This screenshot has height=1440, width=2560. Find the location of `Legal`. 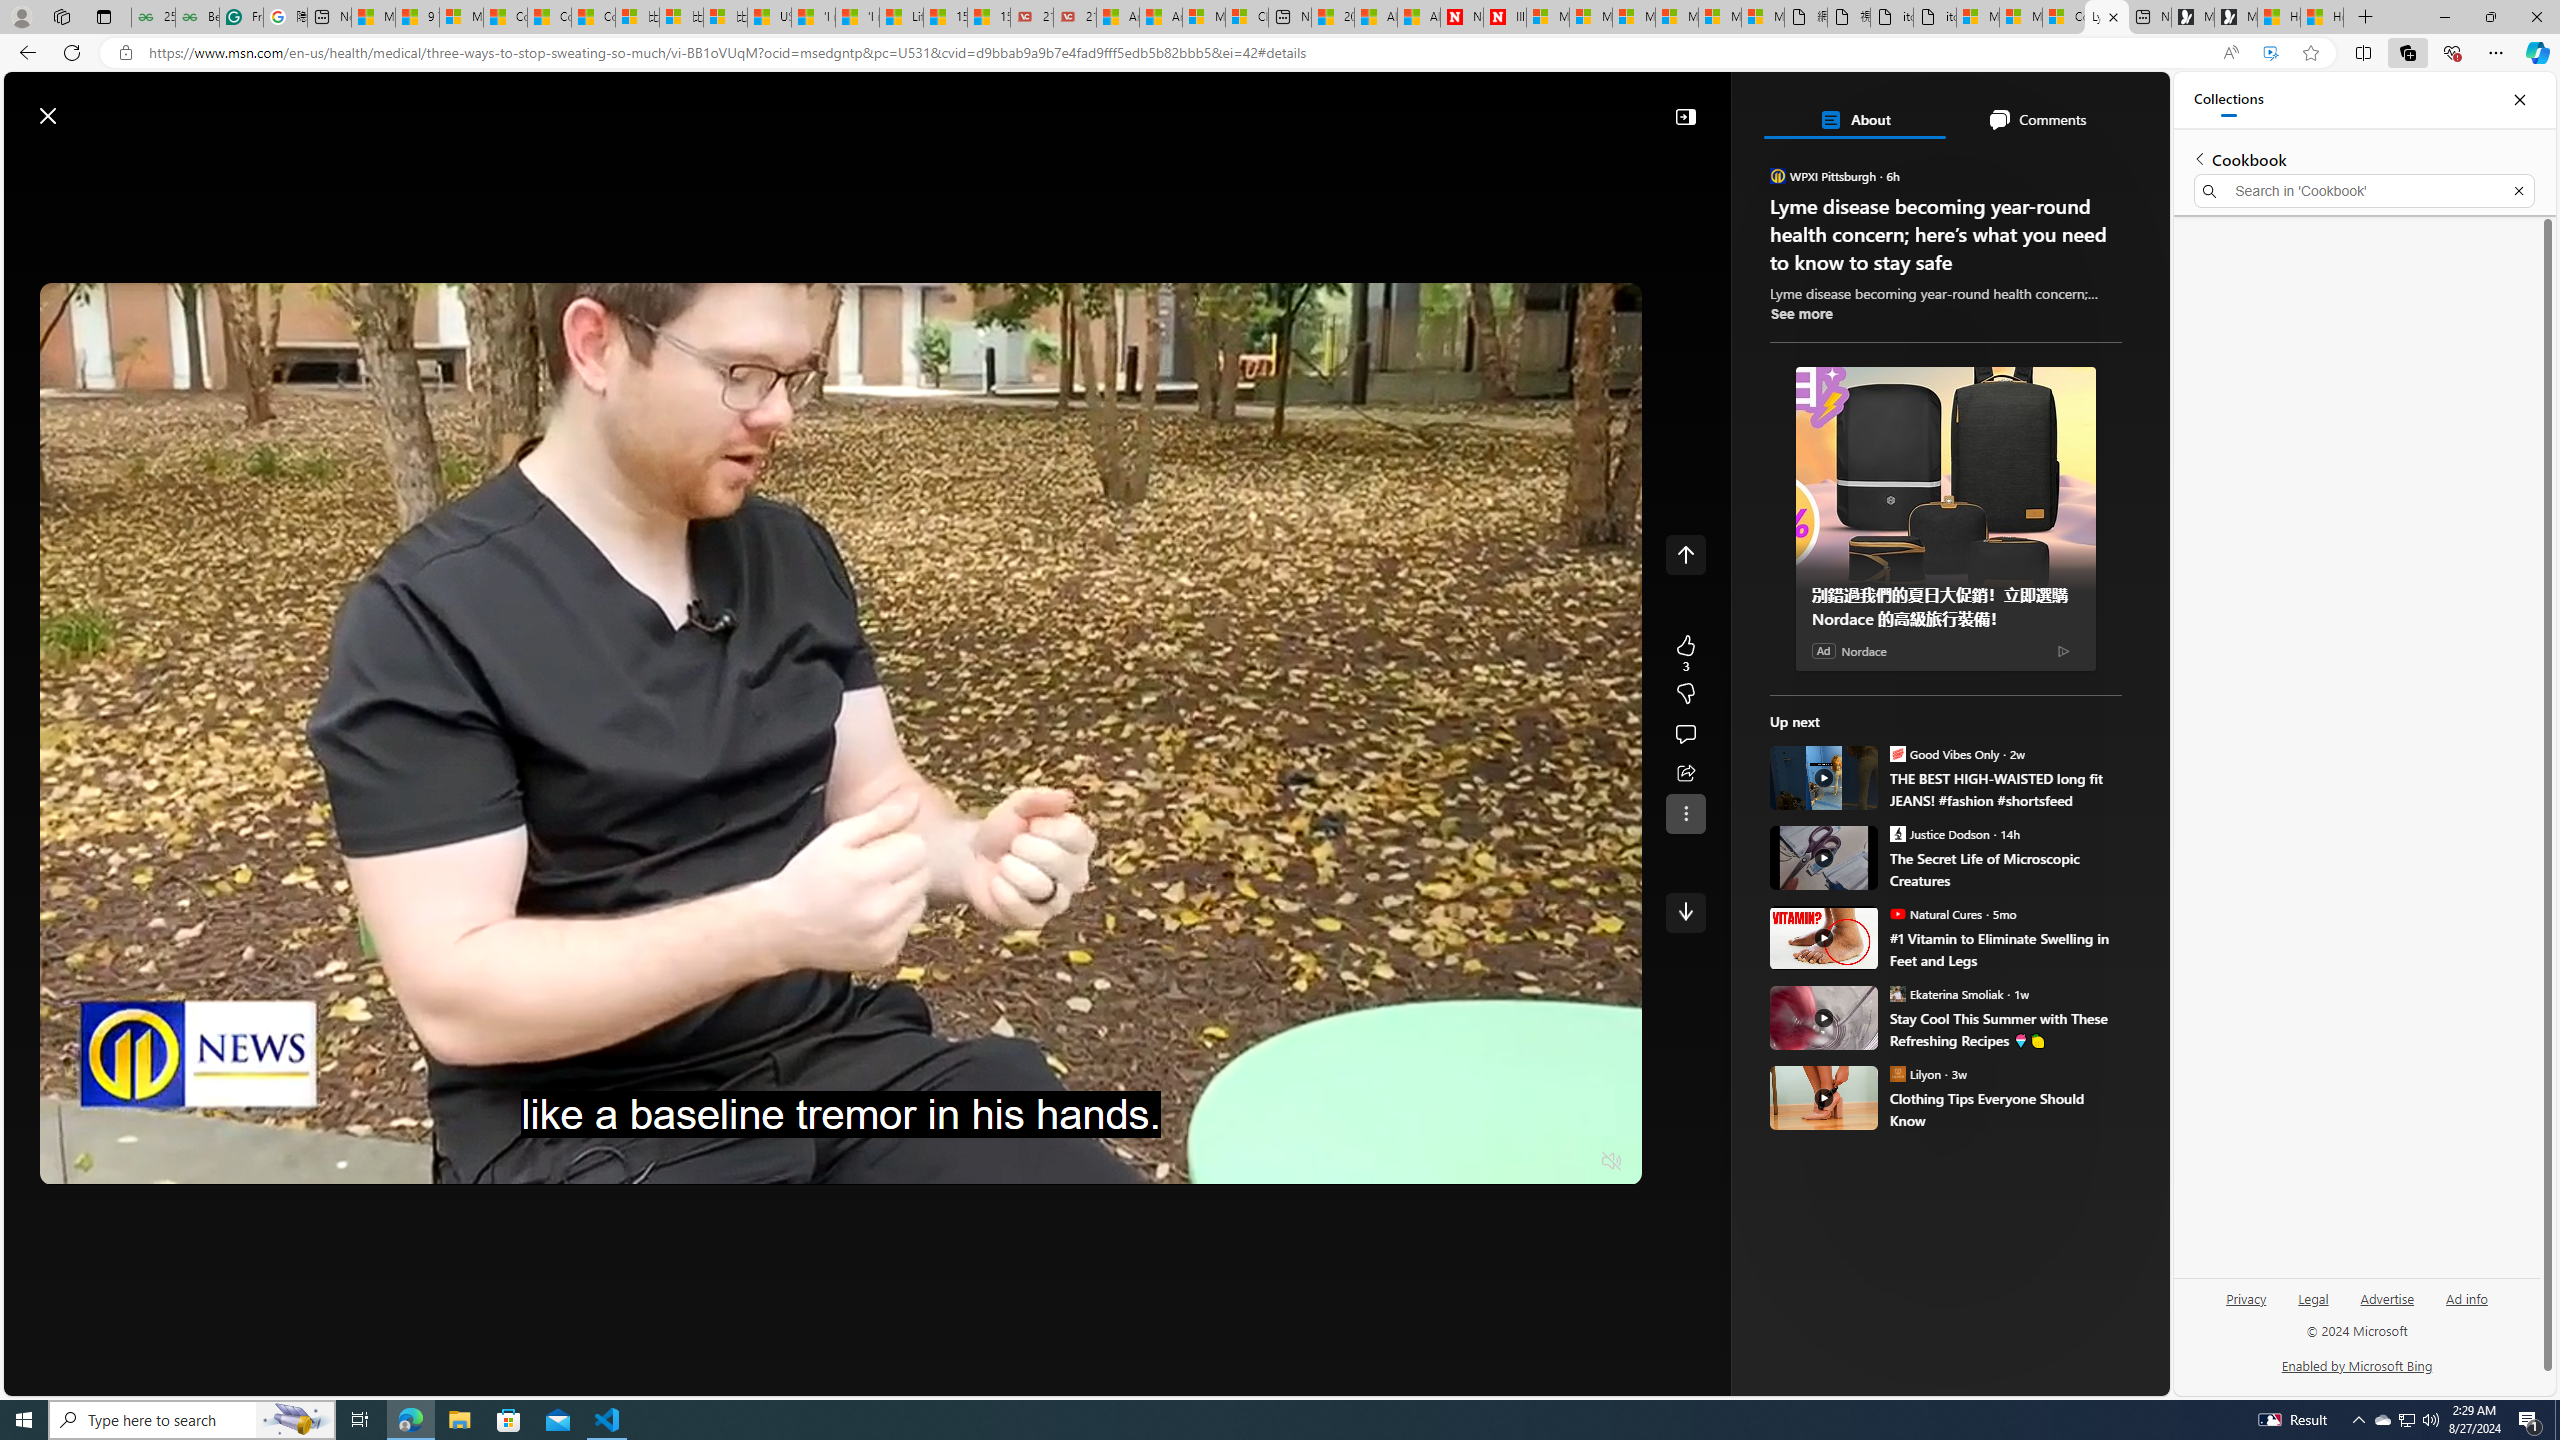

Legal is located at coordinates (2314, 1298).